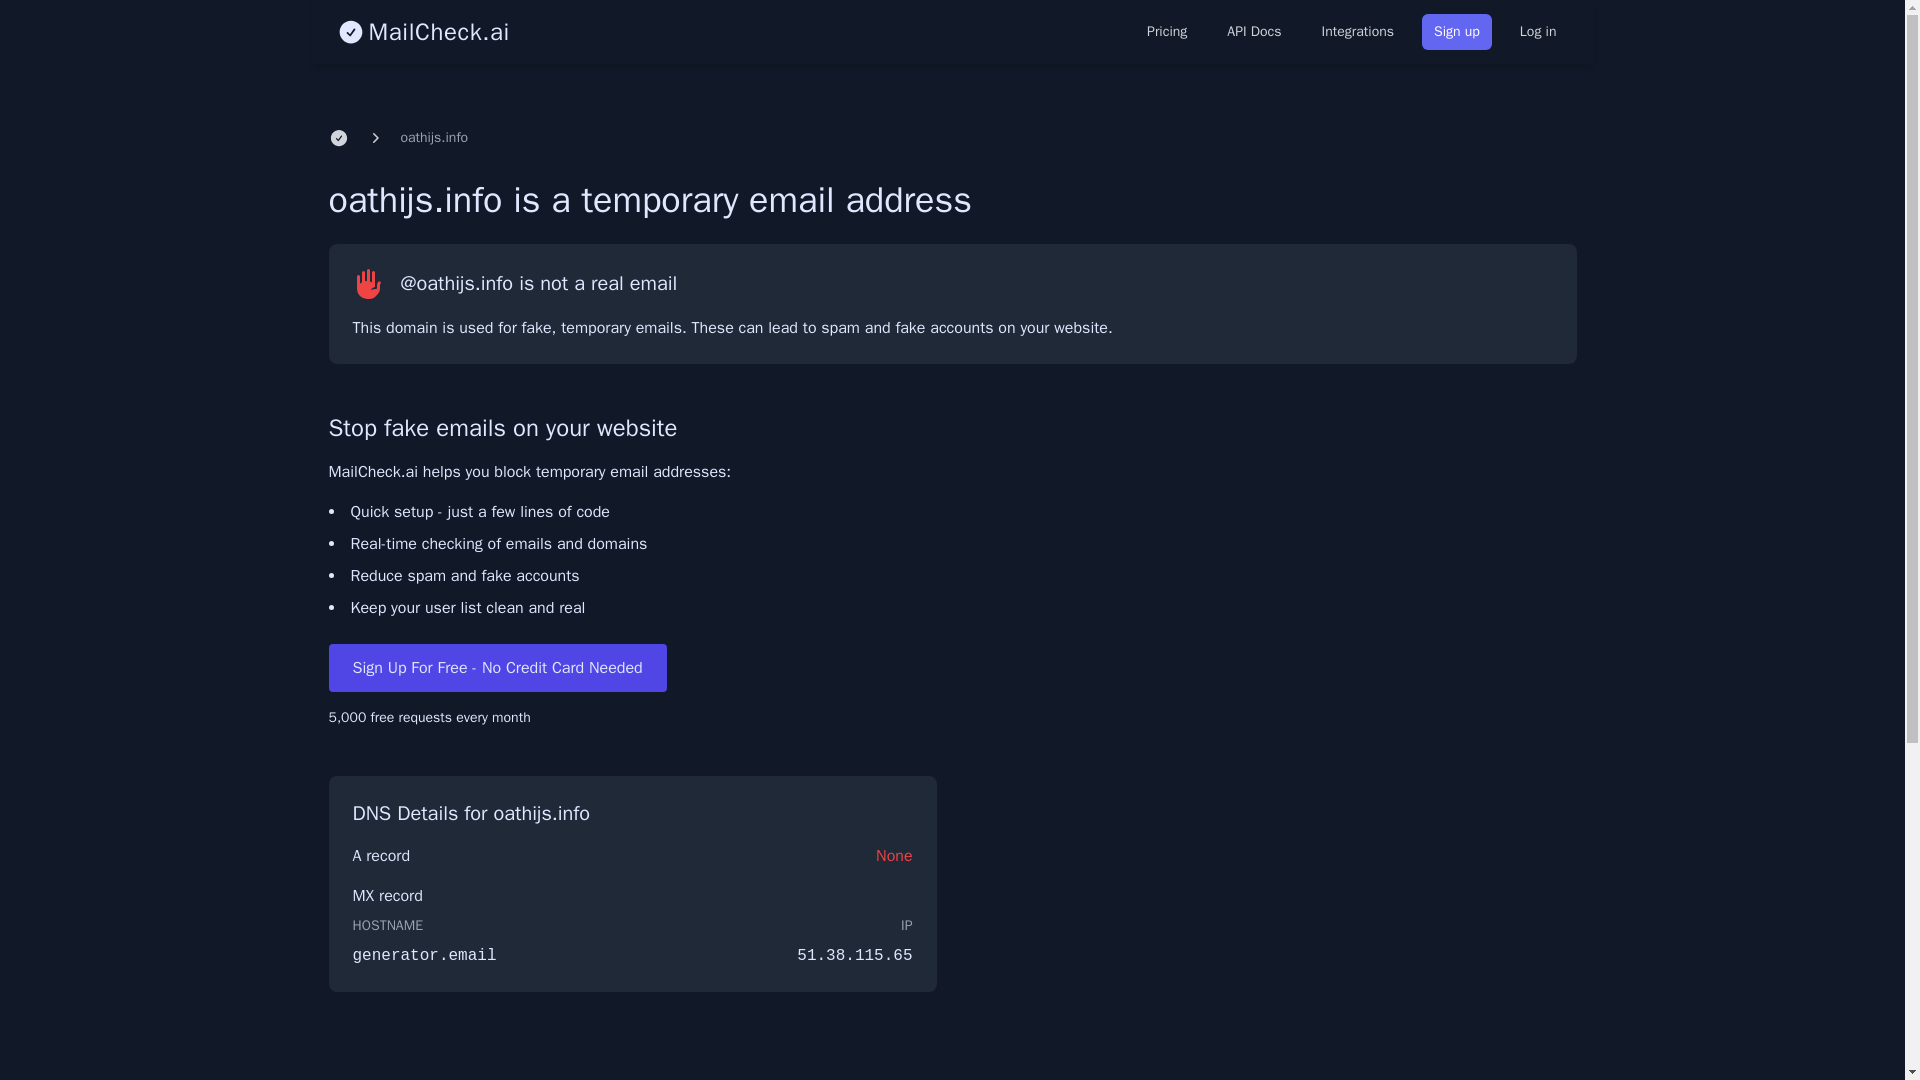 The width and height of the screenshot is (1920, 1080). What do you see at coordinates (497, 668) in the screenshot?
I see `Sign Up For Free - No Credit Card Needed` at bounding box center [497, 668].